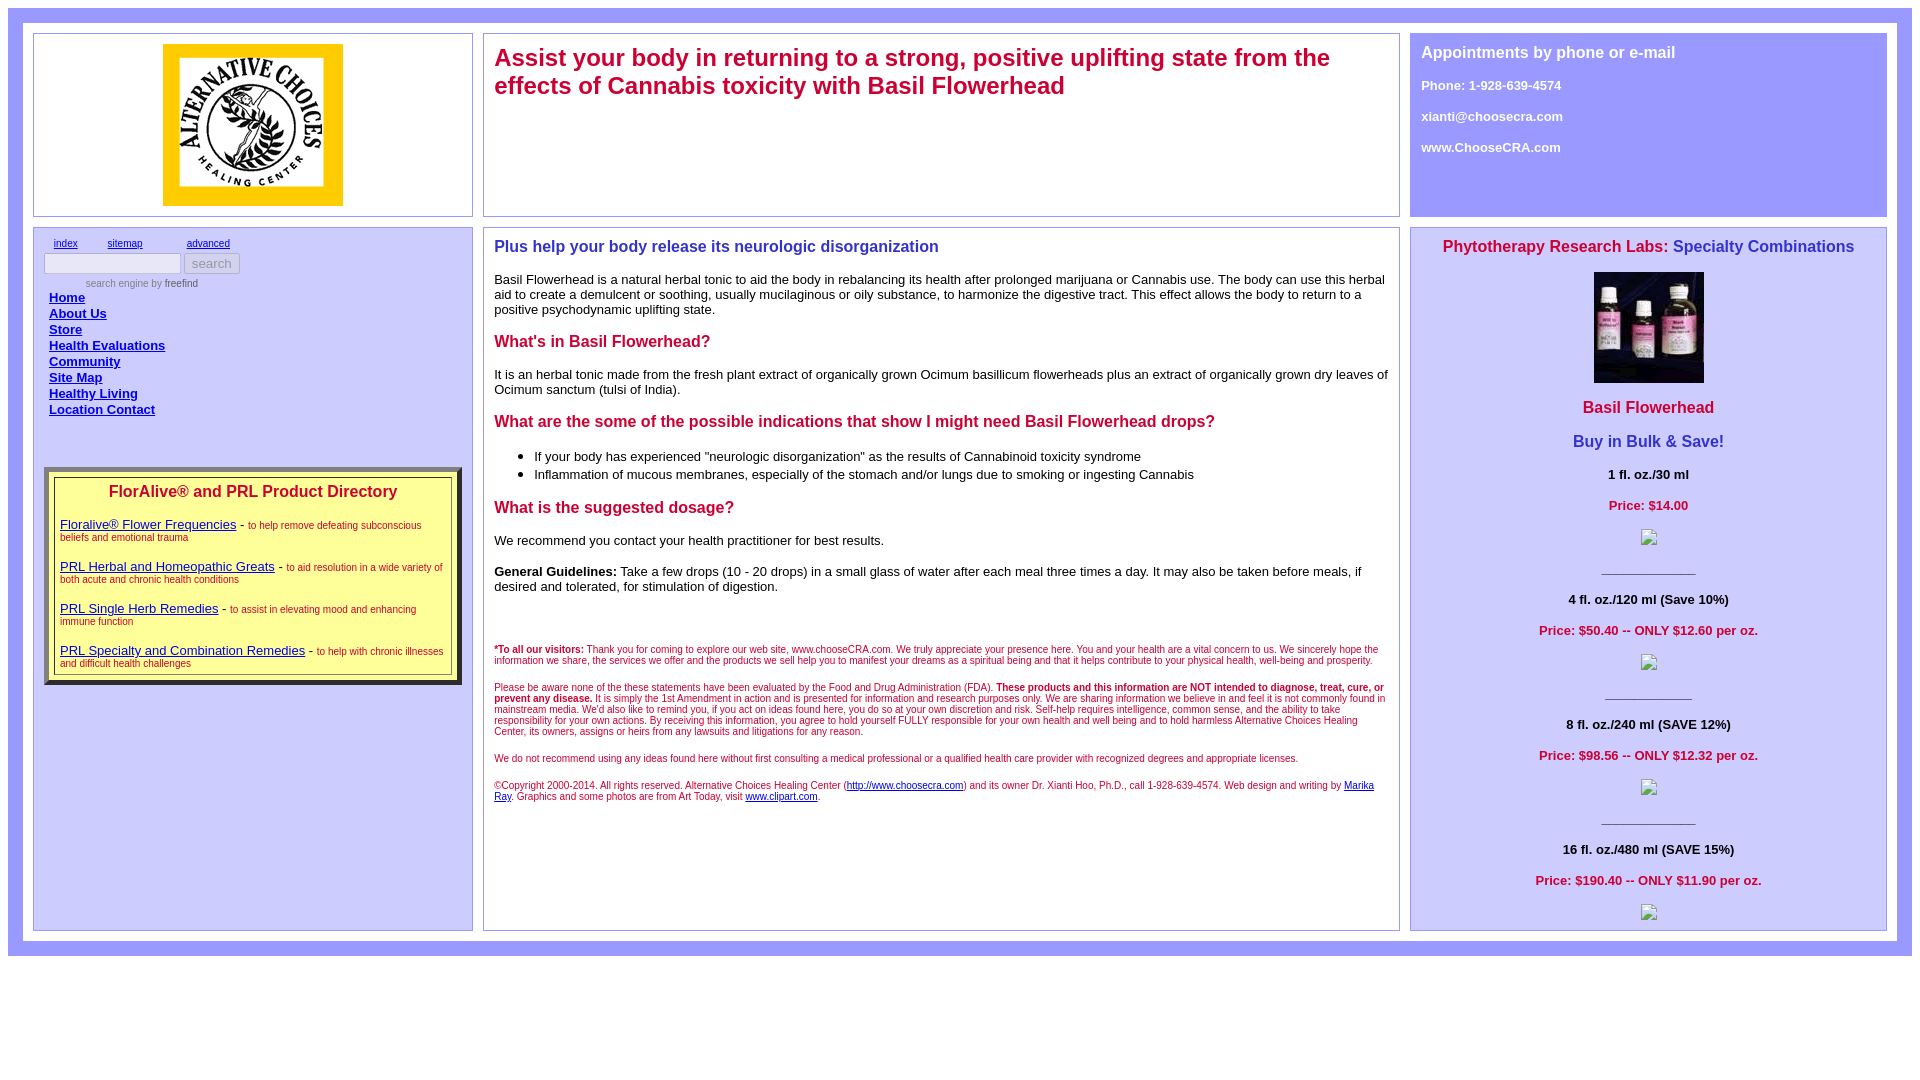 The height and width of the screenshot is (1080, 1920). Describe the element at coordinates (78, 312) in the screenshot. I see `About Us` at that location.